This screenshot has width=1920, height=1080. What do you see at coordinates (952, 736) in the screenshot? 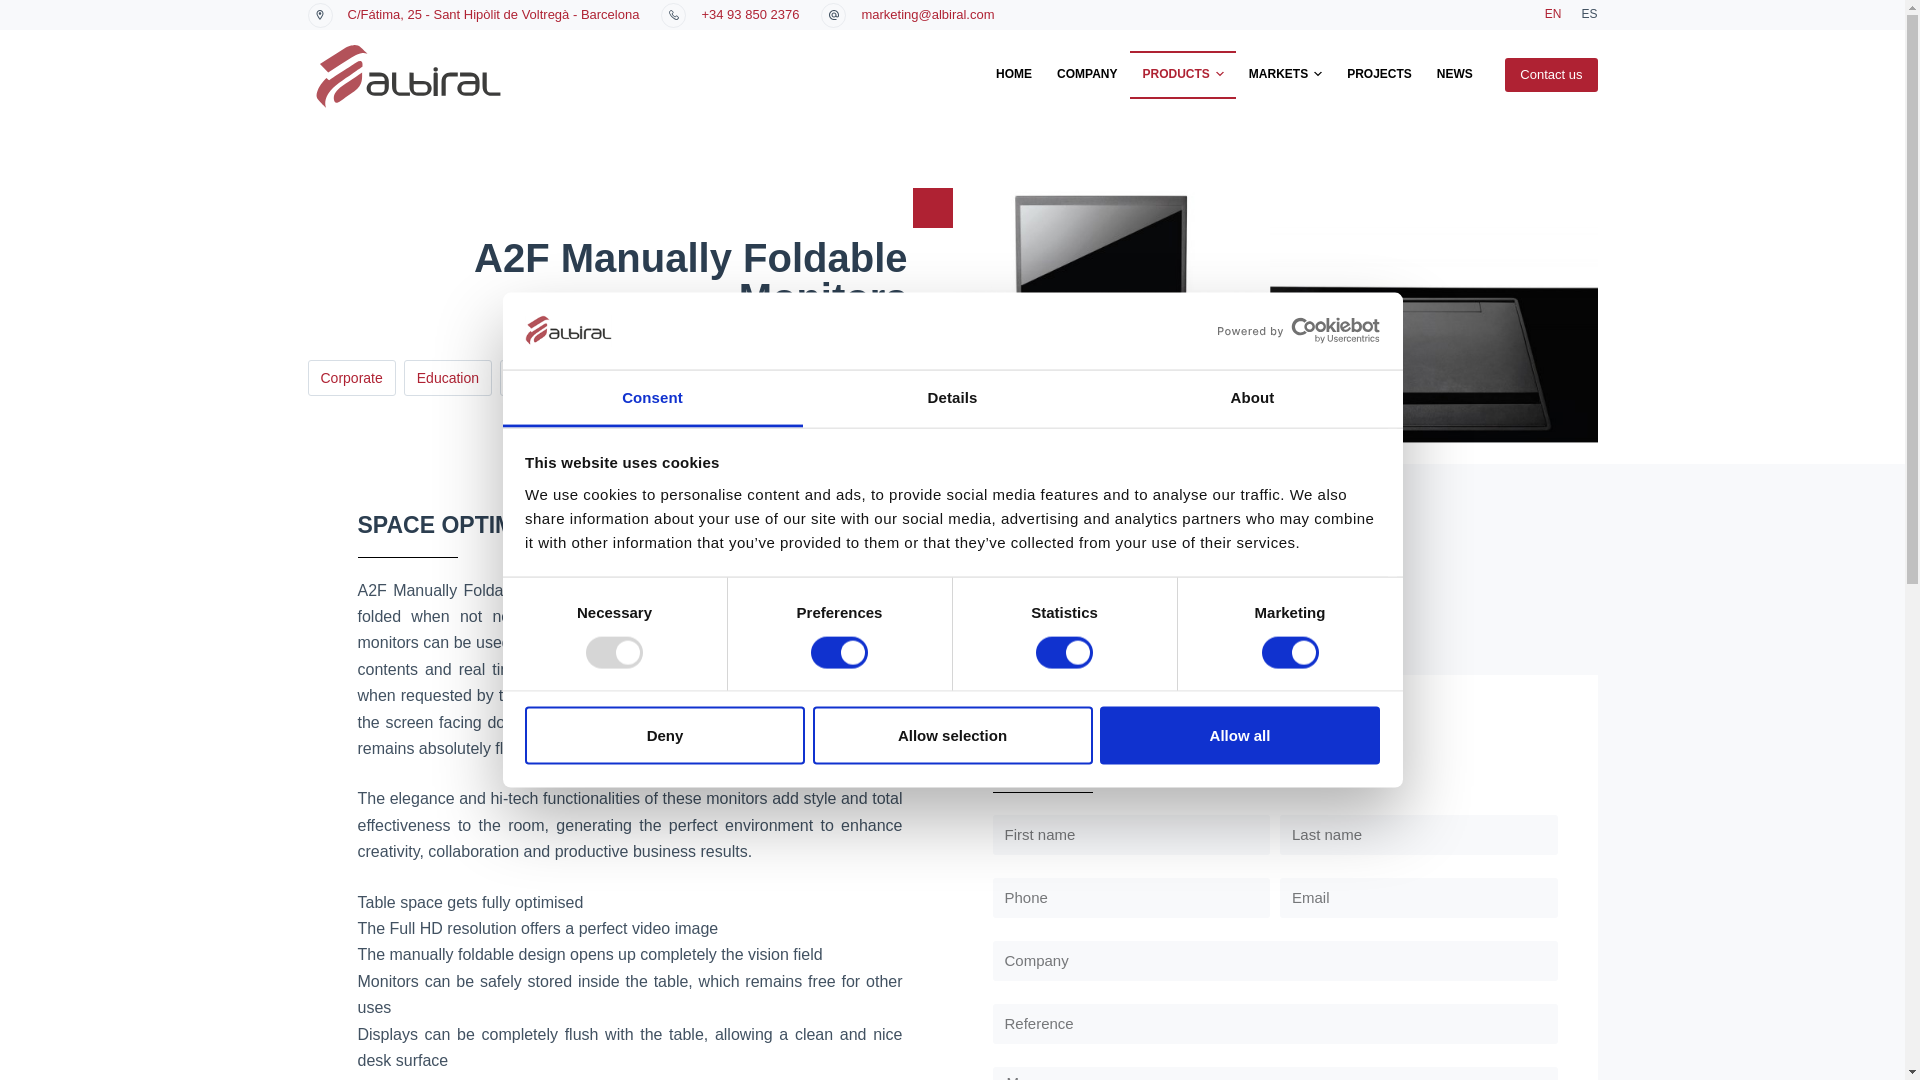
I see `Allow selection` at bounding box center [952, 736].